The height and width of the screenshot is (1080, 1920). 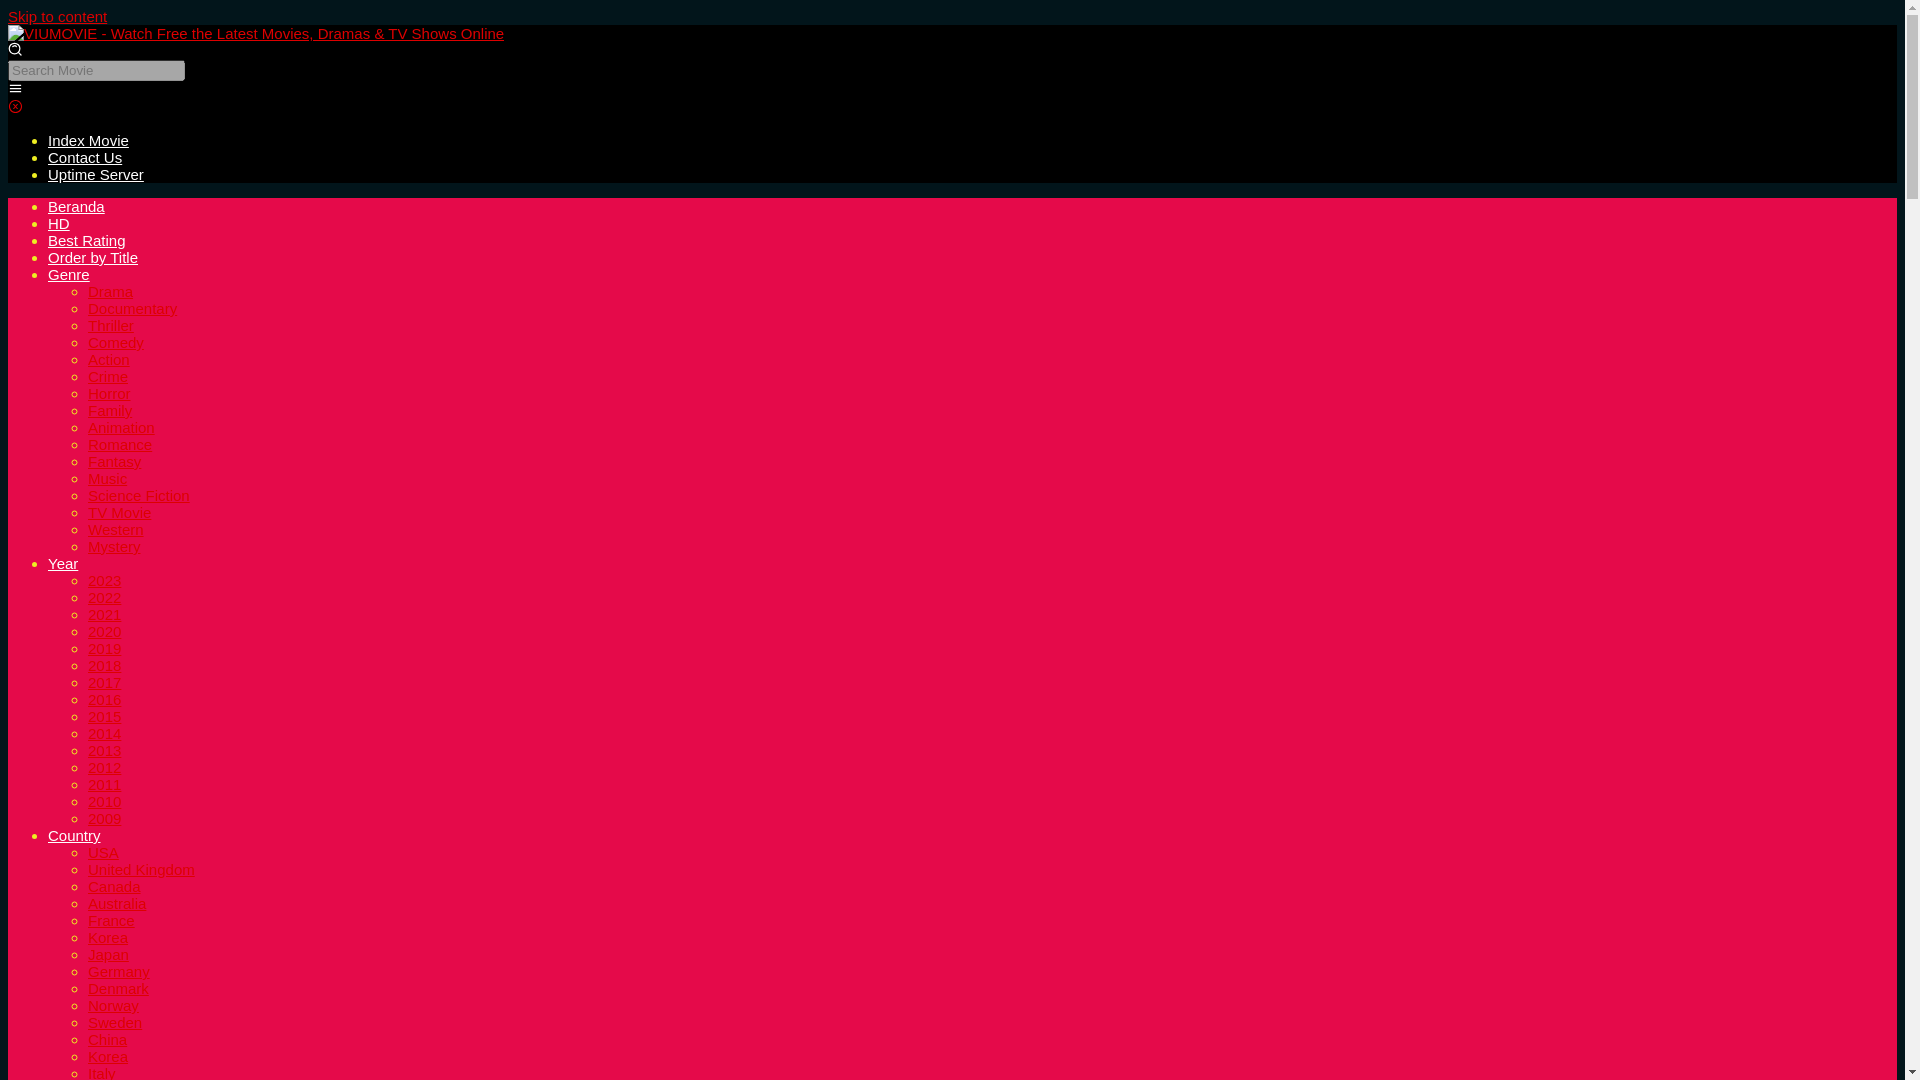 What do you see at coordinates (109, 360) in the screenshot?
I see `Action` at bounding box center [109, 360].